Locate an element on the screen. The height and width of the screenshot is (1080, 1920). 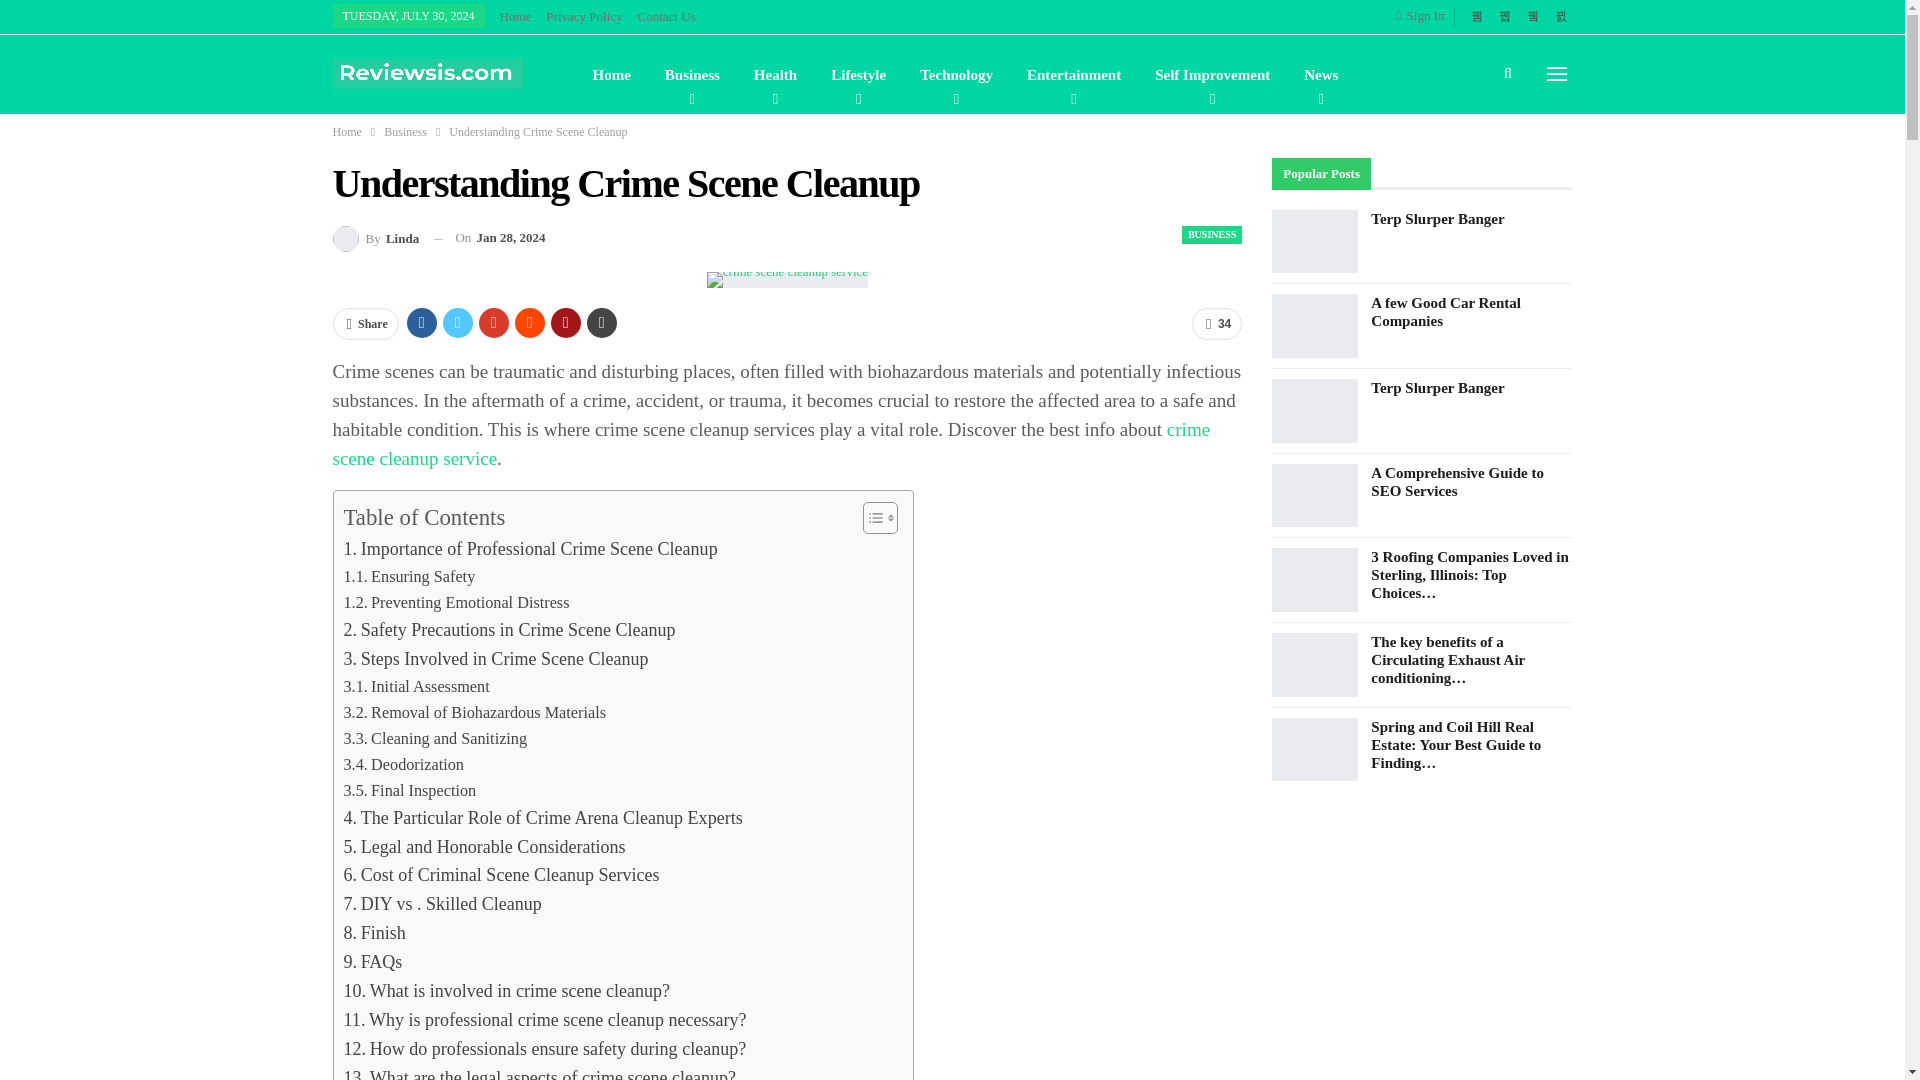
Home is located at coordinates (610, 74).